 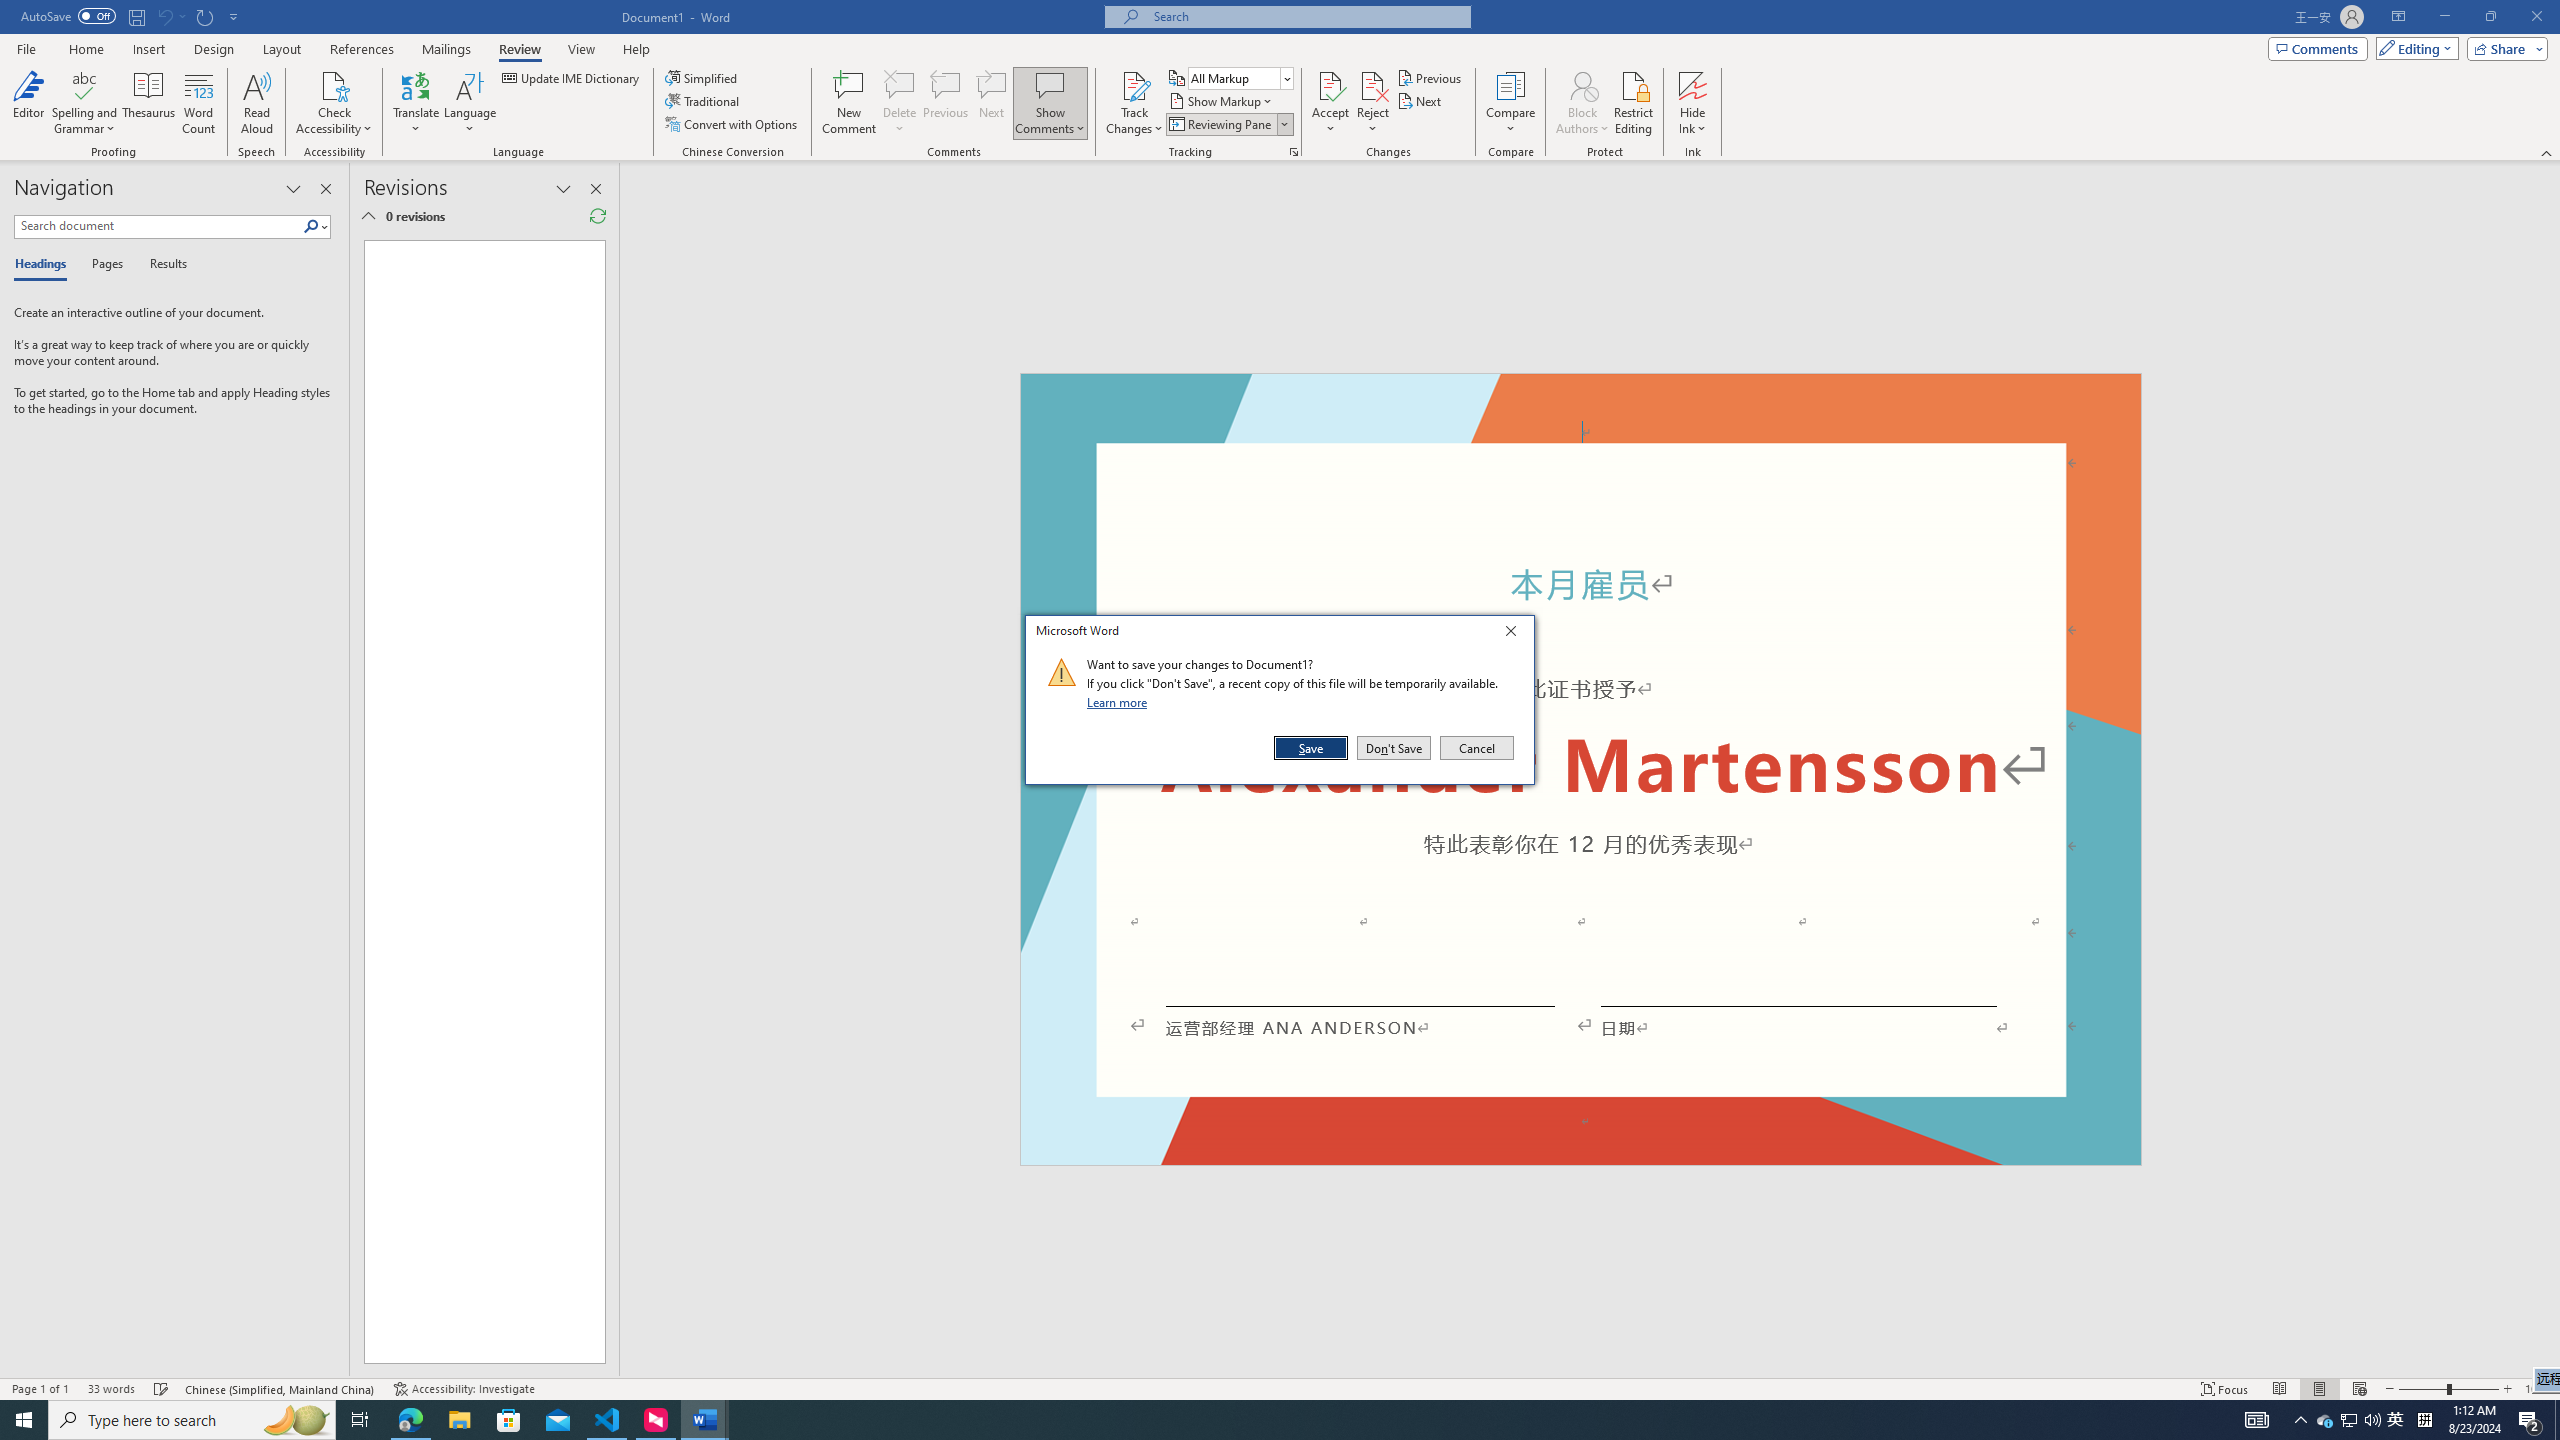 I want to click on Class: NetUIImage, so click(x=1062, y=672).